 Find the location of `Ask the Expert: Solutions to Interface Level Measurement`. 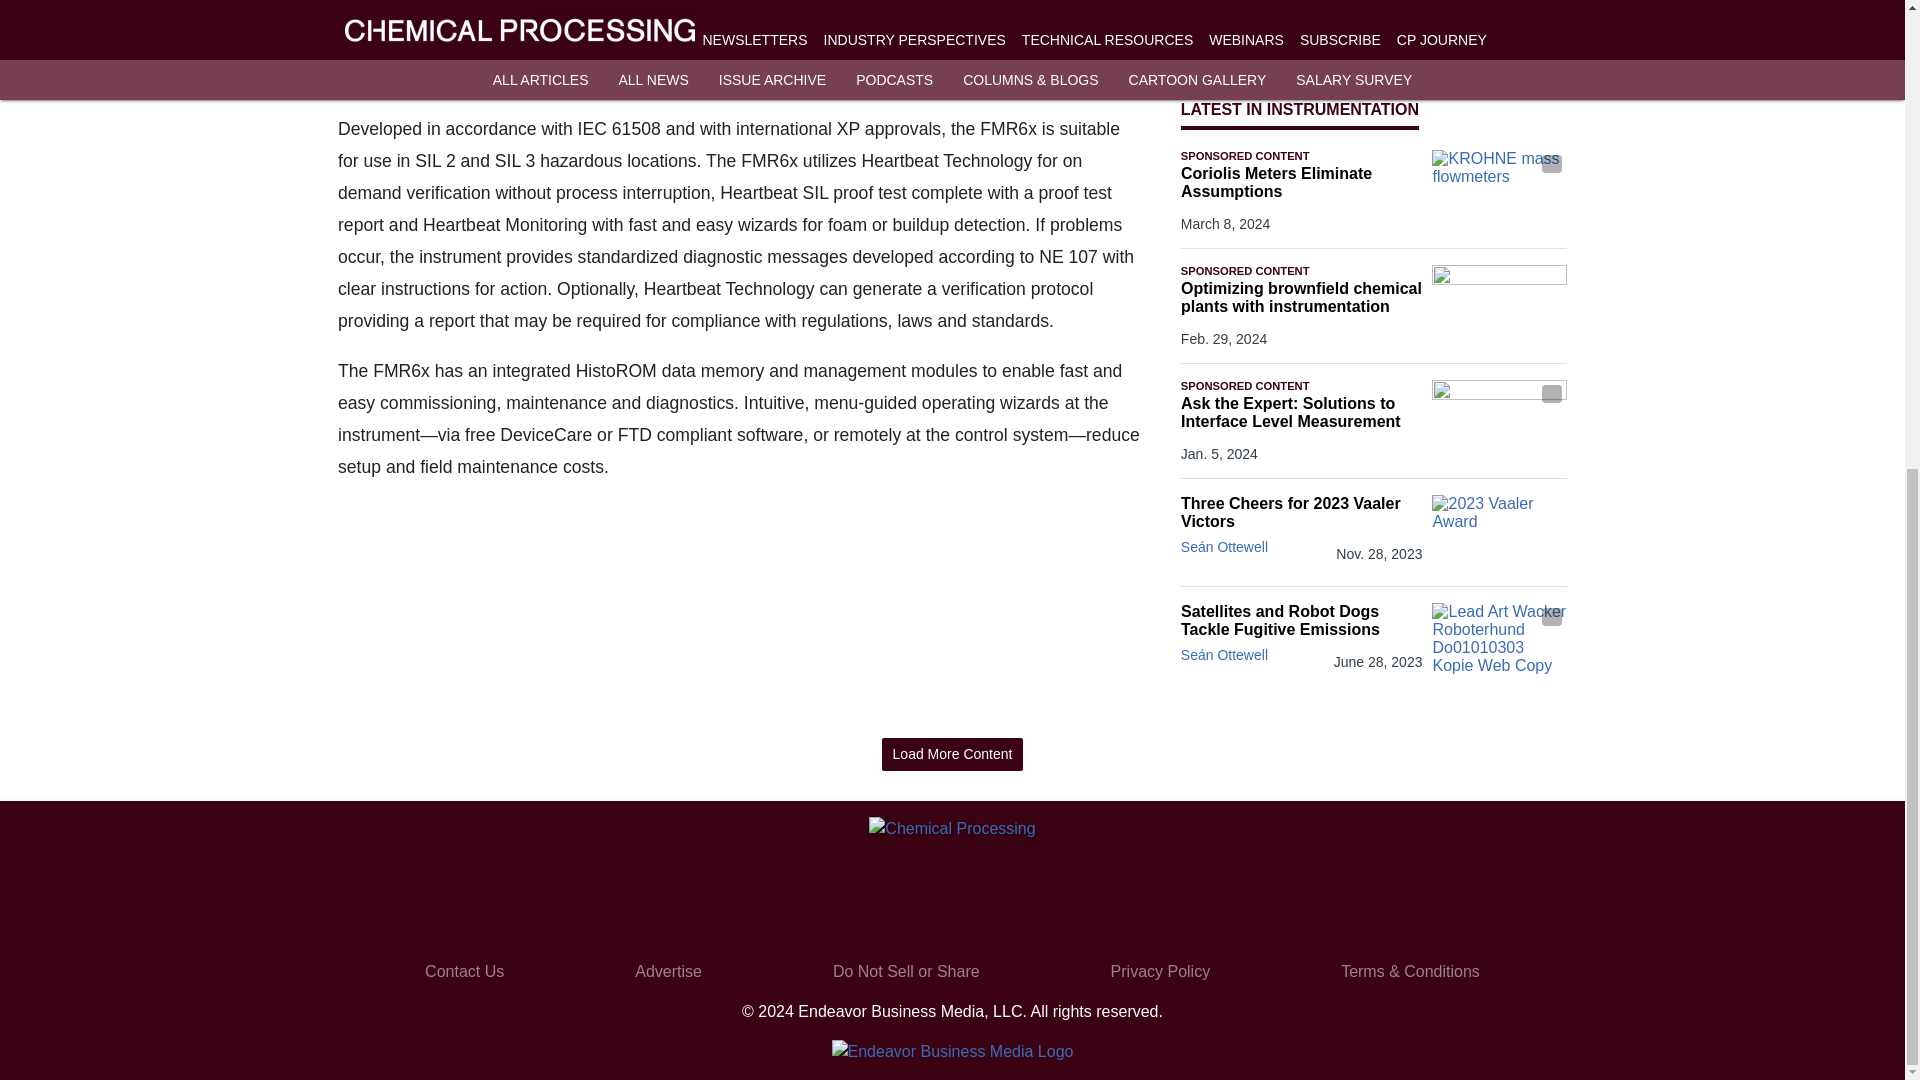

Ask the Expert: Solutions to Interface Level Measurement is located at coordinates (1301, 412).